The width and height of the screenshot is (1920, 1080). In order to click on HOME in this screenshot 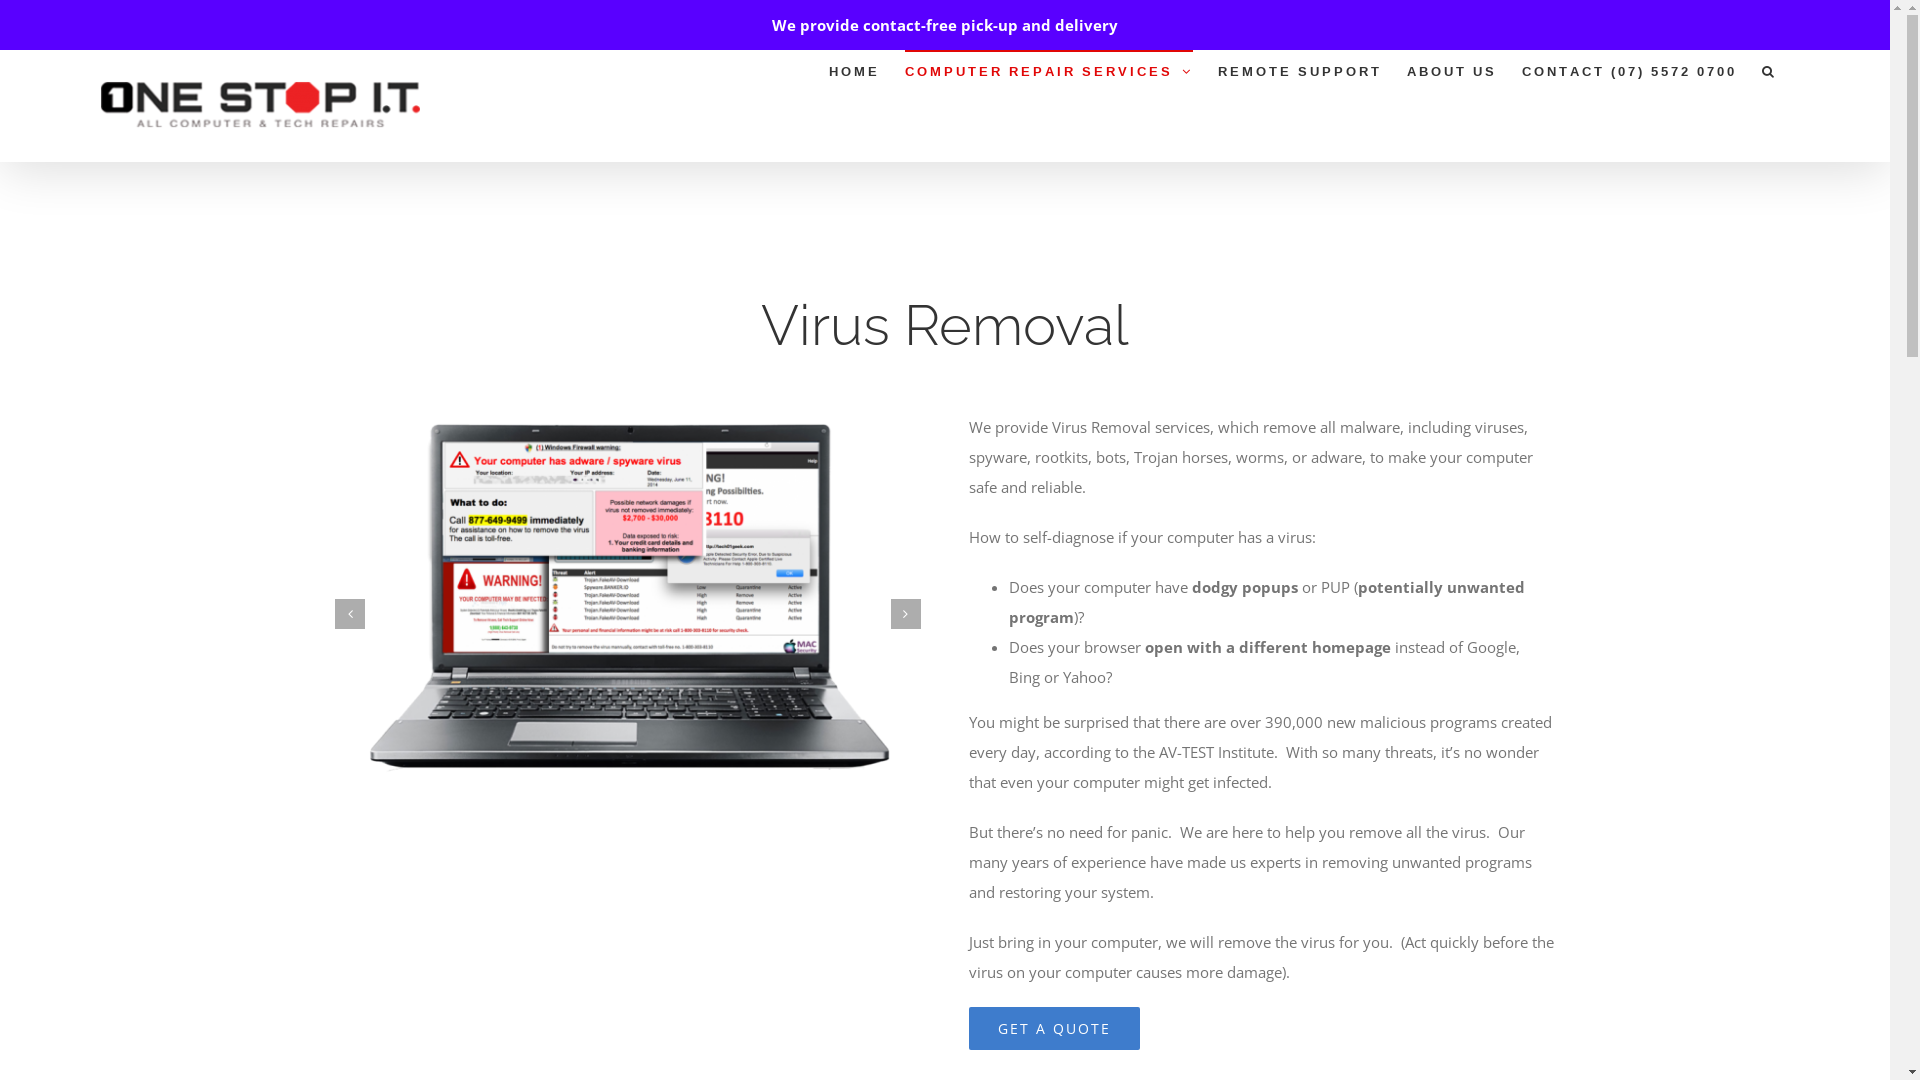, I will do `click(854, 70)`.